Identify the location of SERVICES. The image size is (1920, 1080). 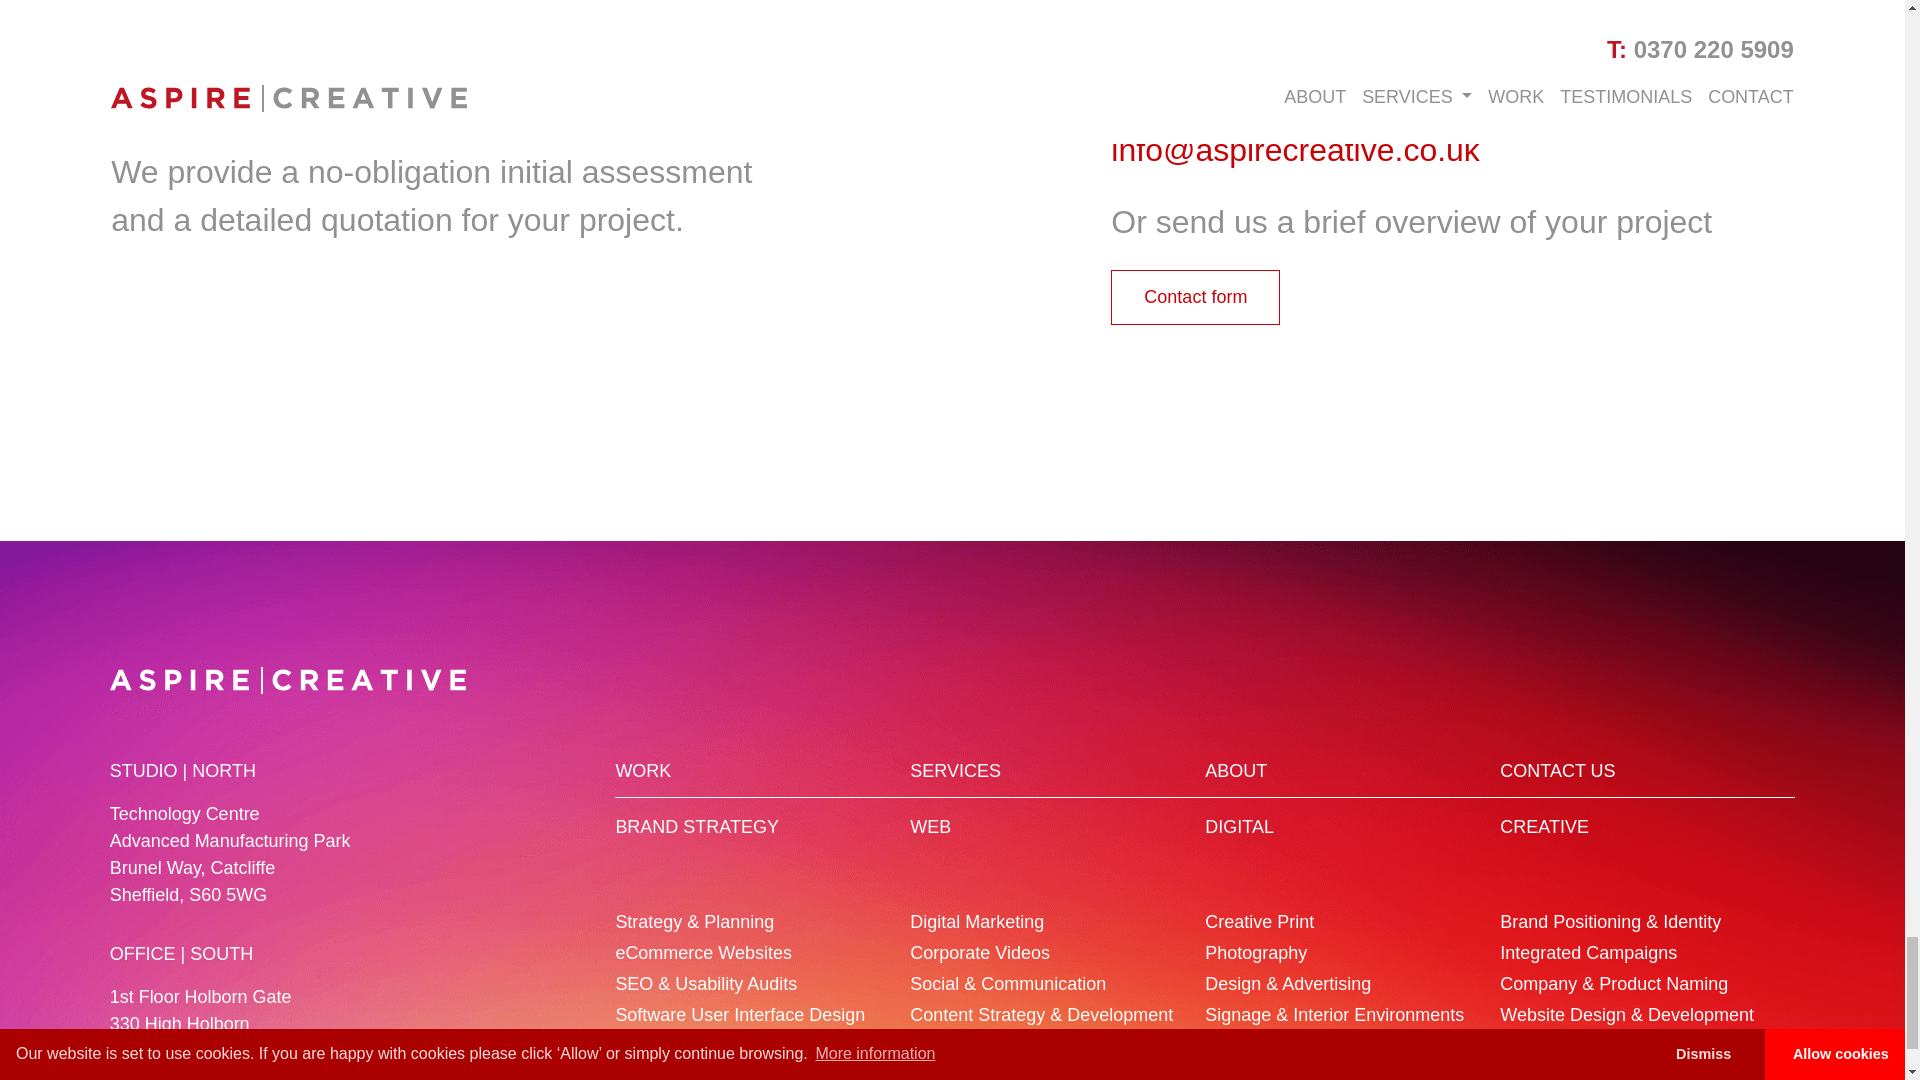
(955, 770).